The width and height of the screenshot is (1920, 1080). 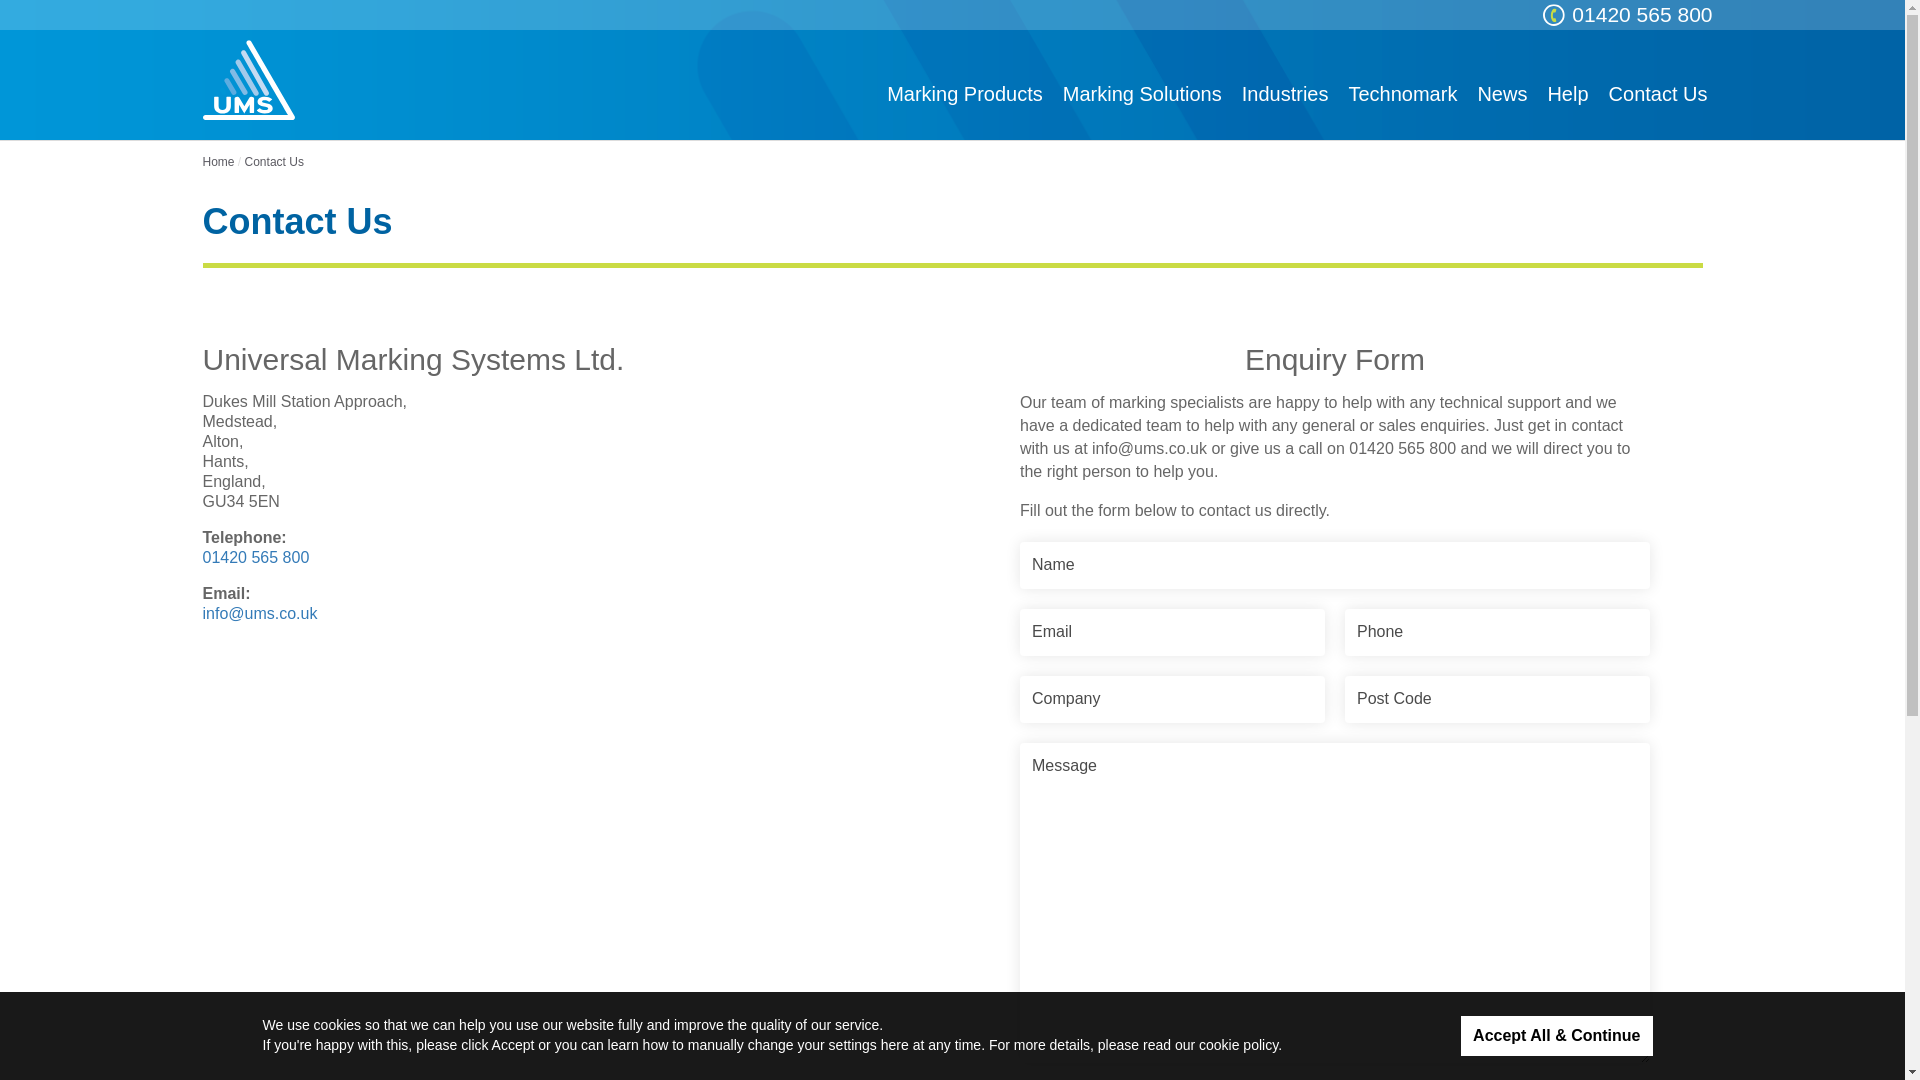 I want to click on Post Code, so click(x=1497, y=699).